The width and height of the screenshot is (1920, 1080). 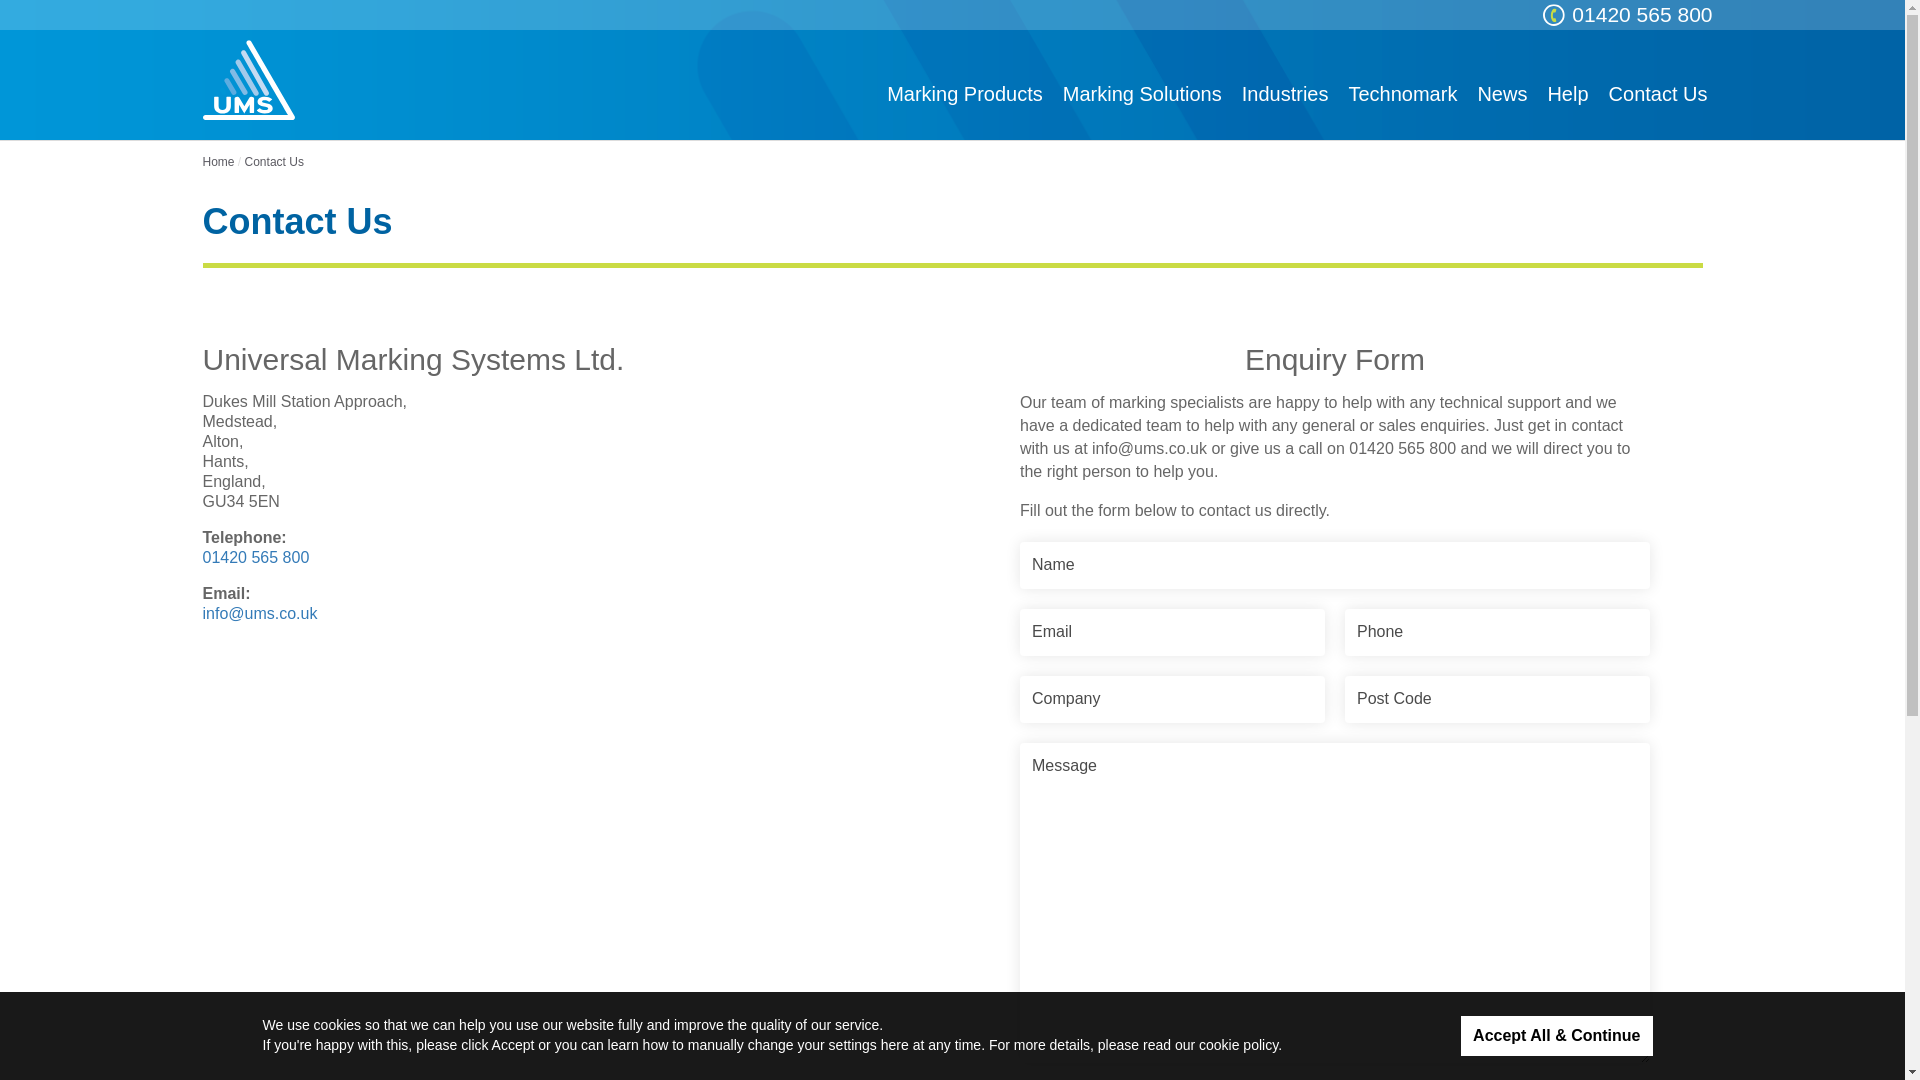 I want to click on Post Code, so click(x=1497, y=699).